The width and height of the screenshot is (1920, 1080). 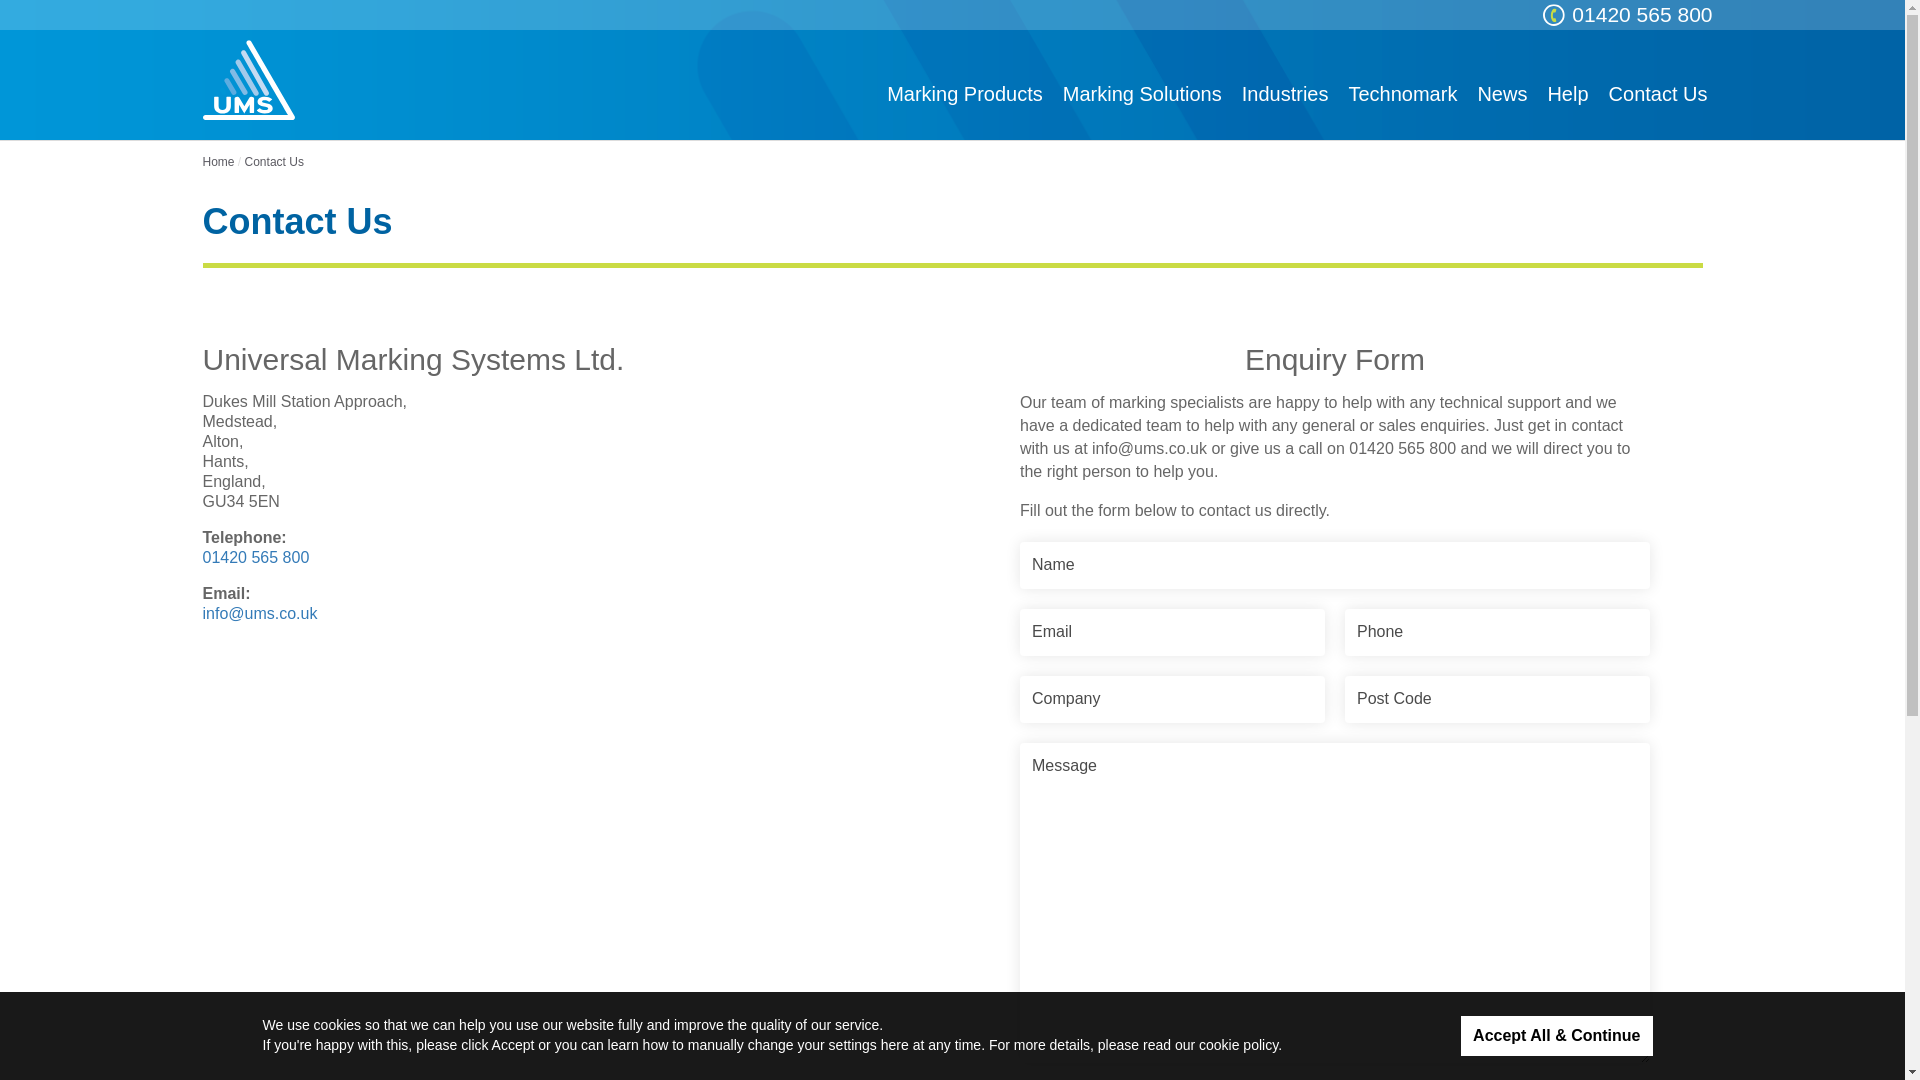 I want to click on Post Code, so click(x=1497, y=699).